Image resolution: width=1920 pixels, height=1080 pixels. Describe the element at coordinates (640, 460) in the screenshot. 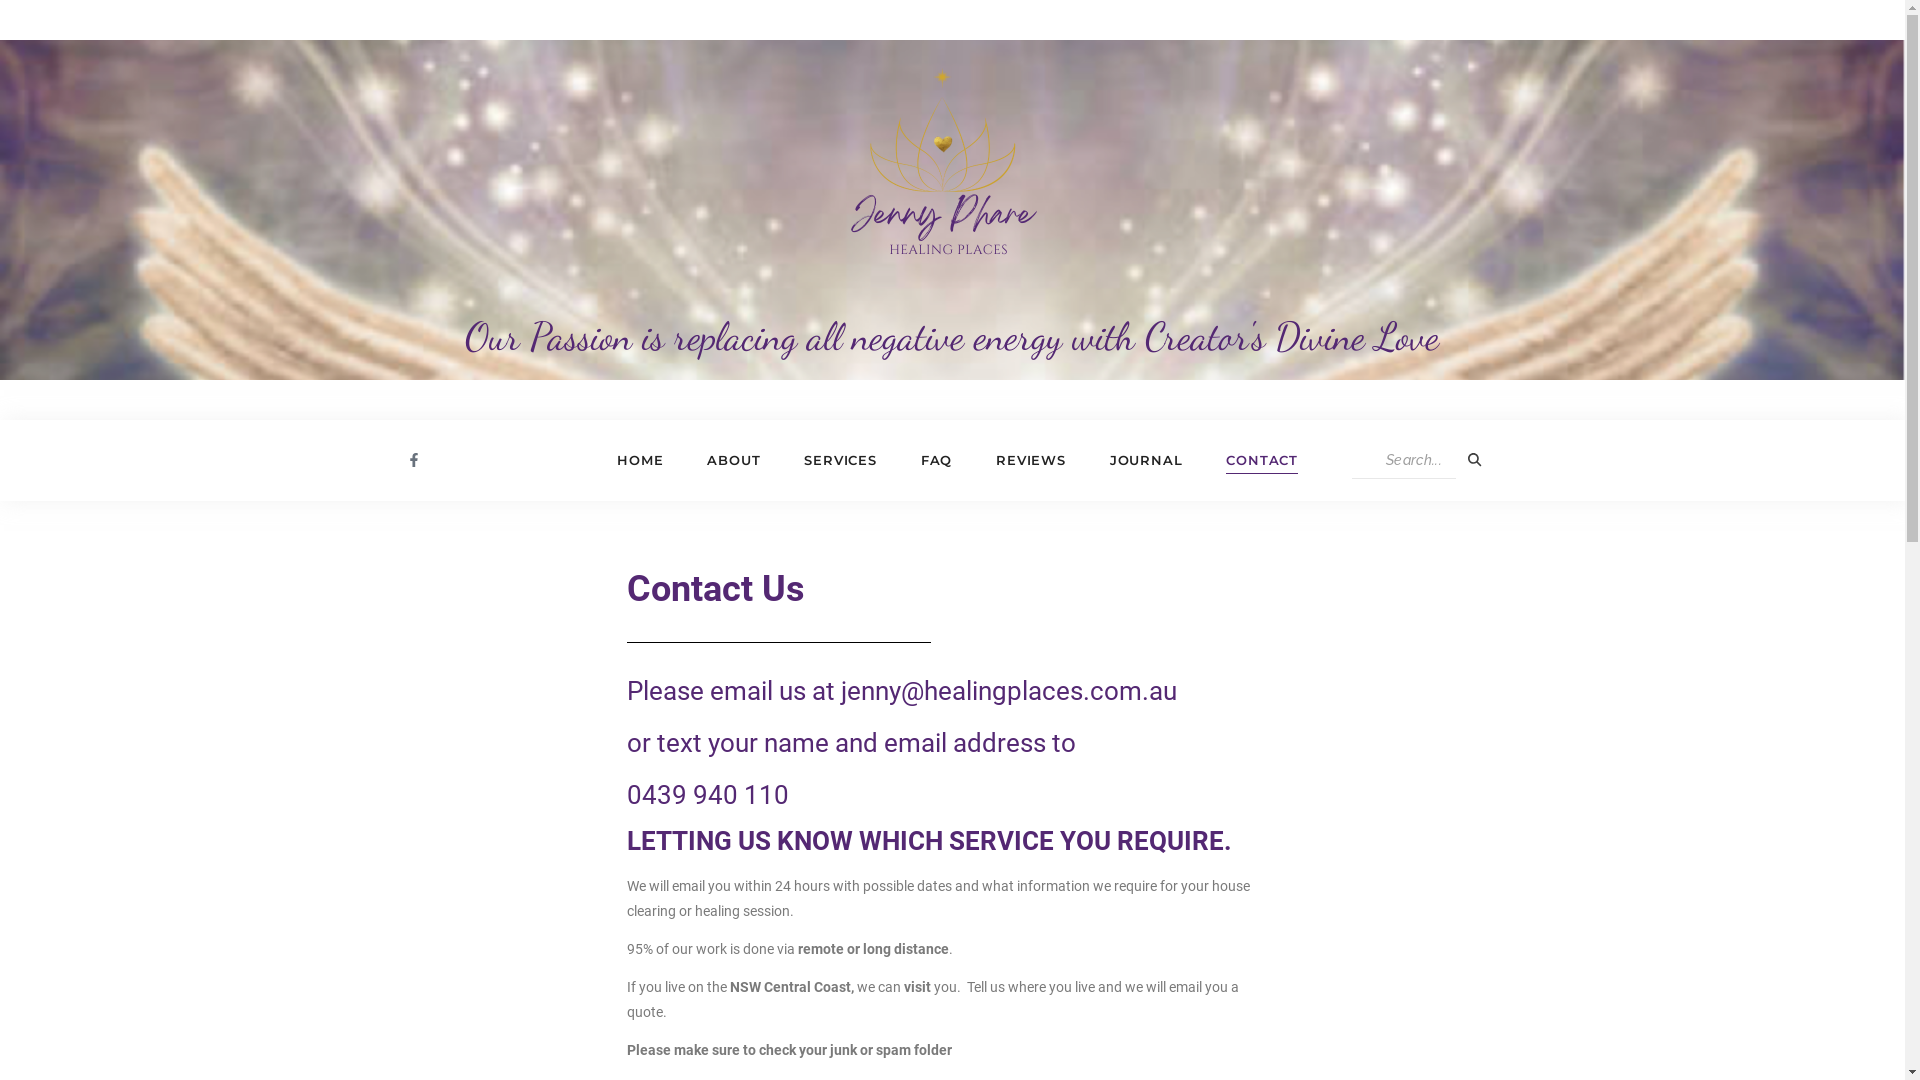

I see `HOME` at that location.